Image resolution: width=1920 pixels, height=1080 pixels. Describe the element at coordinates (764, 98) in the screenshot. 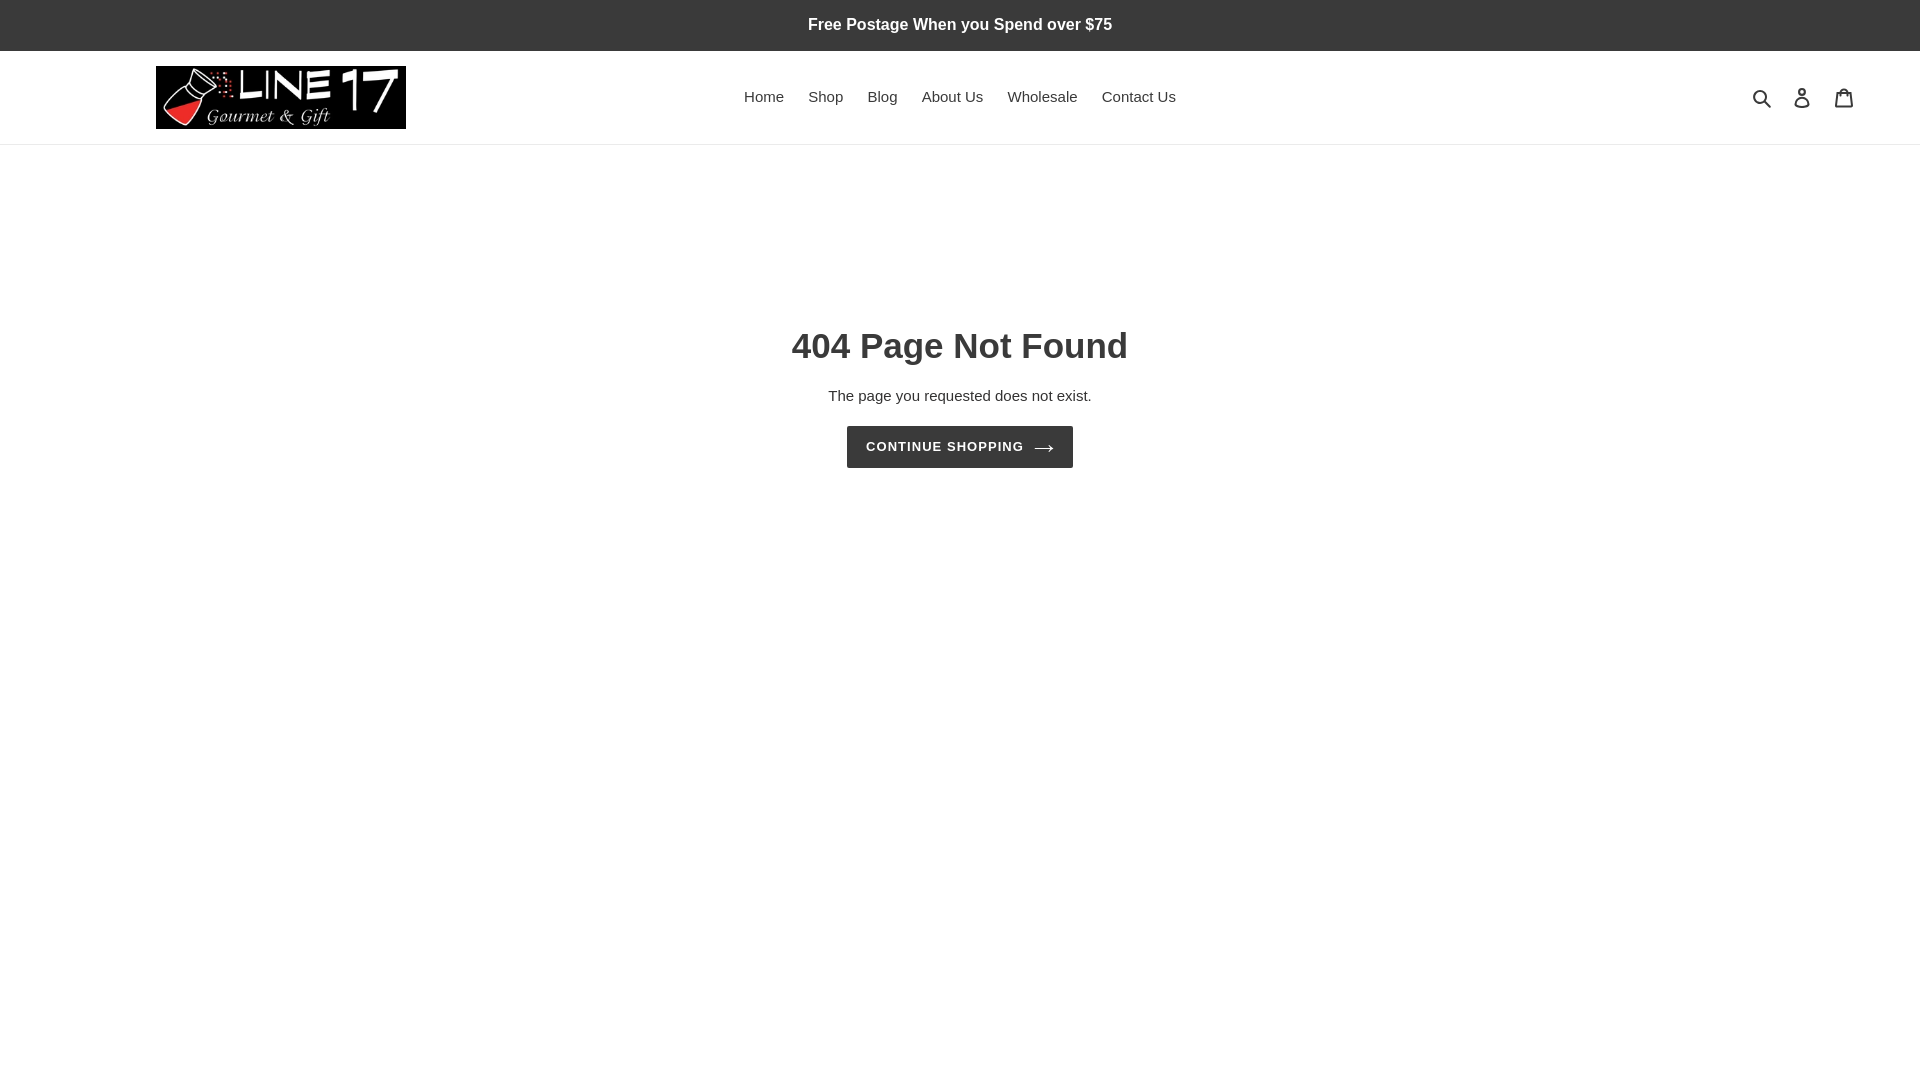

I see `Home` at that location.